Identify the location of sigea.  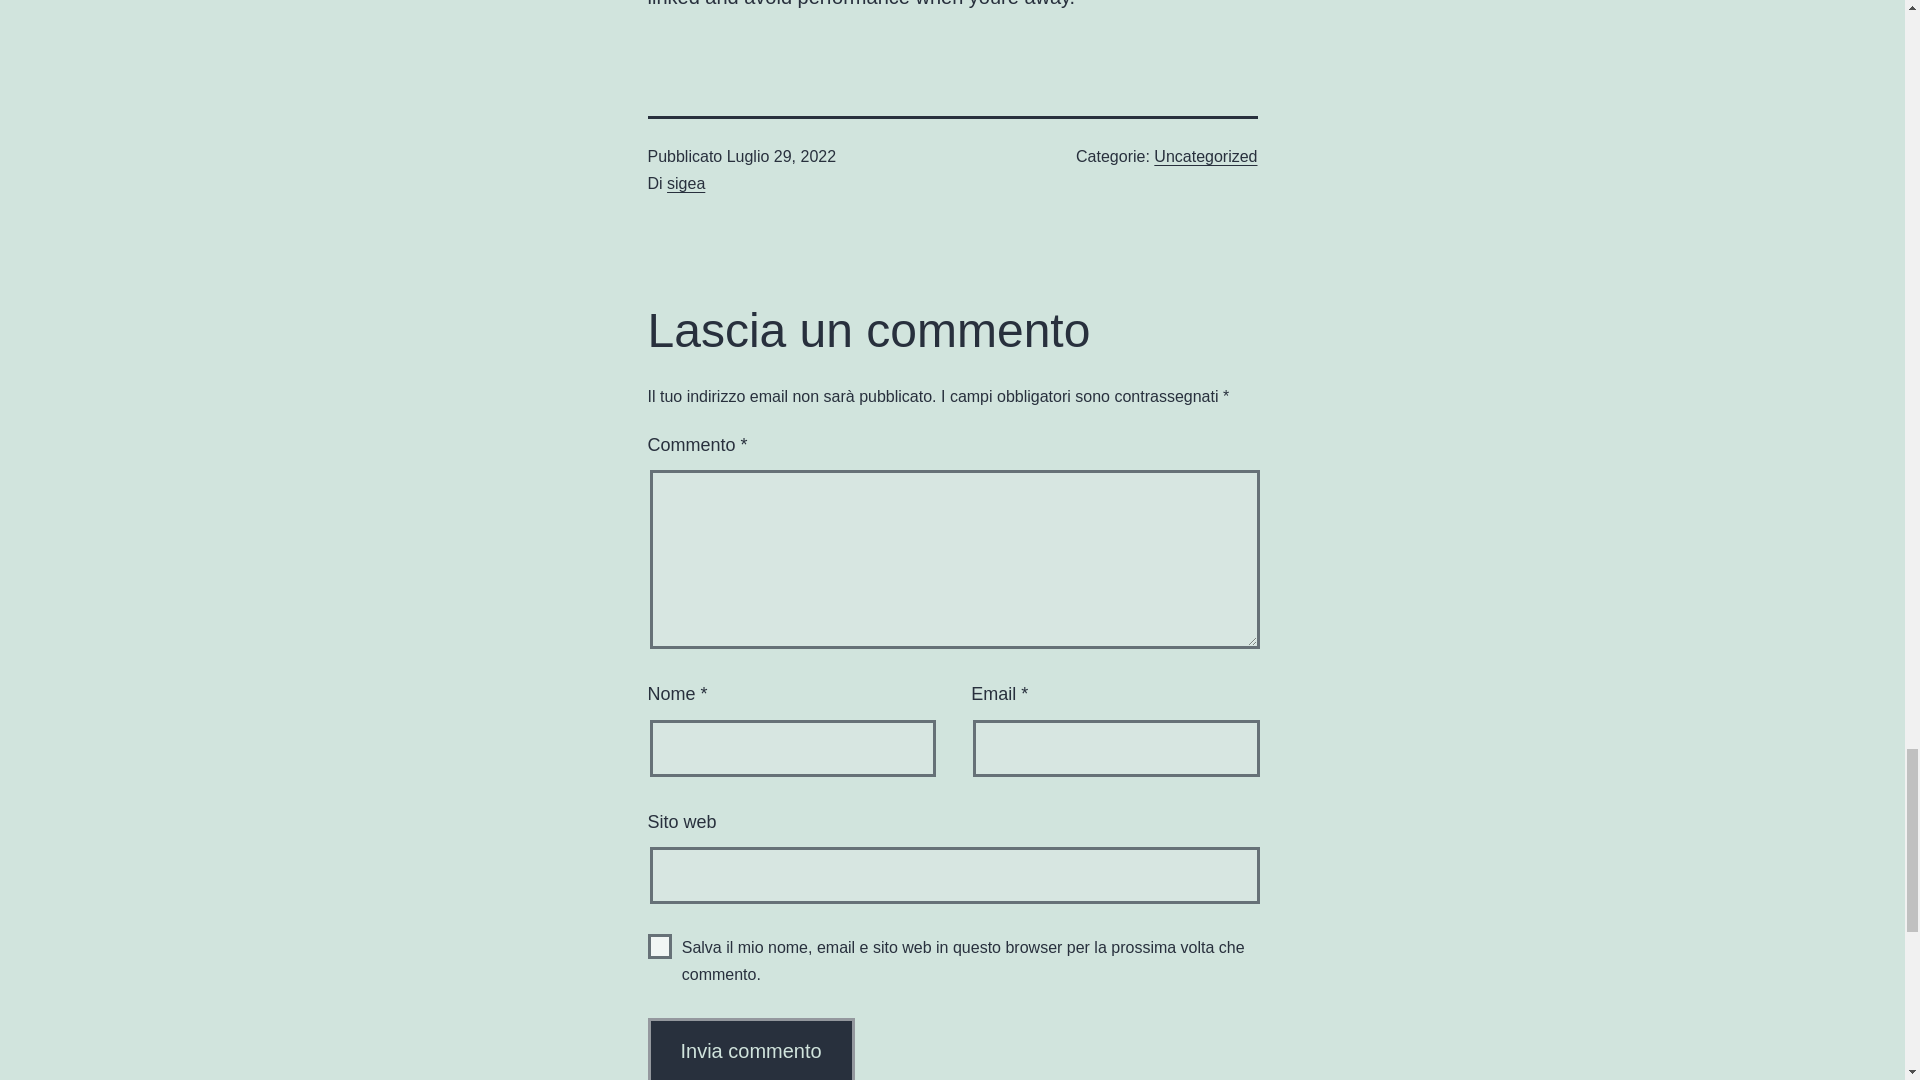
(685, 183).